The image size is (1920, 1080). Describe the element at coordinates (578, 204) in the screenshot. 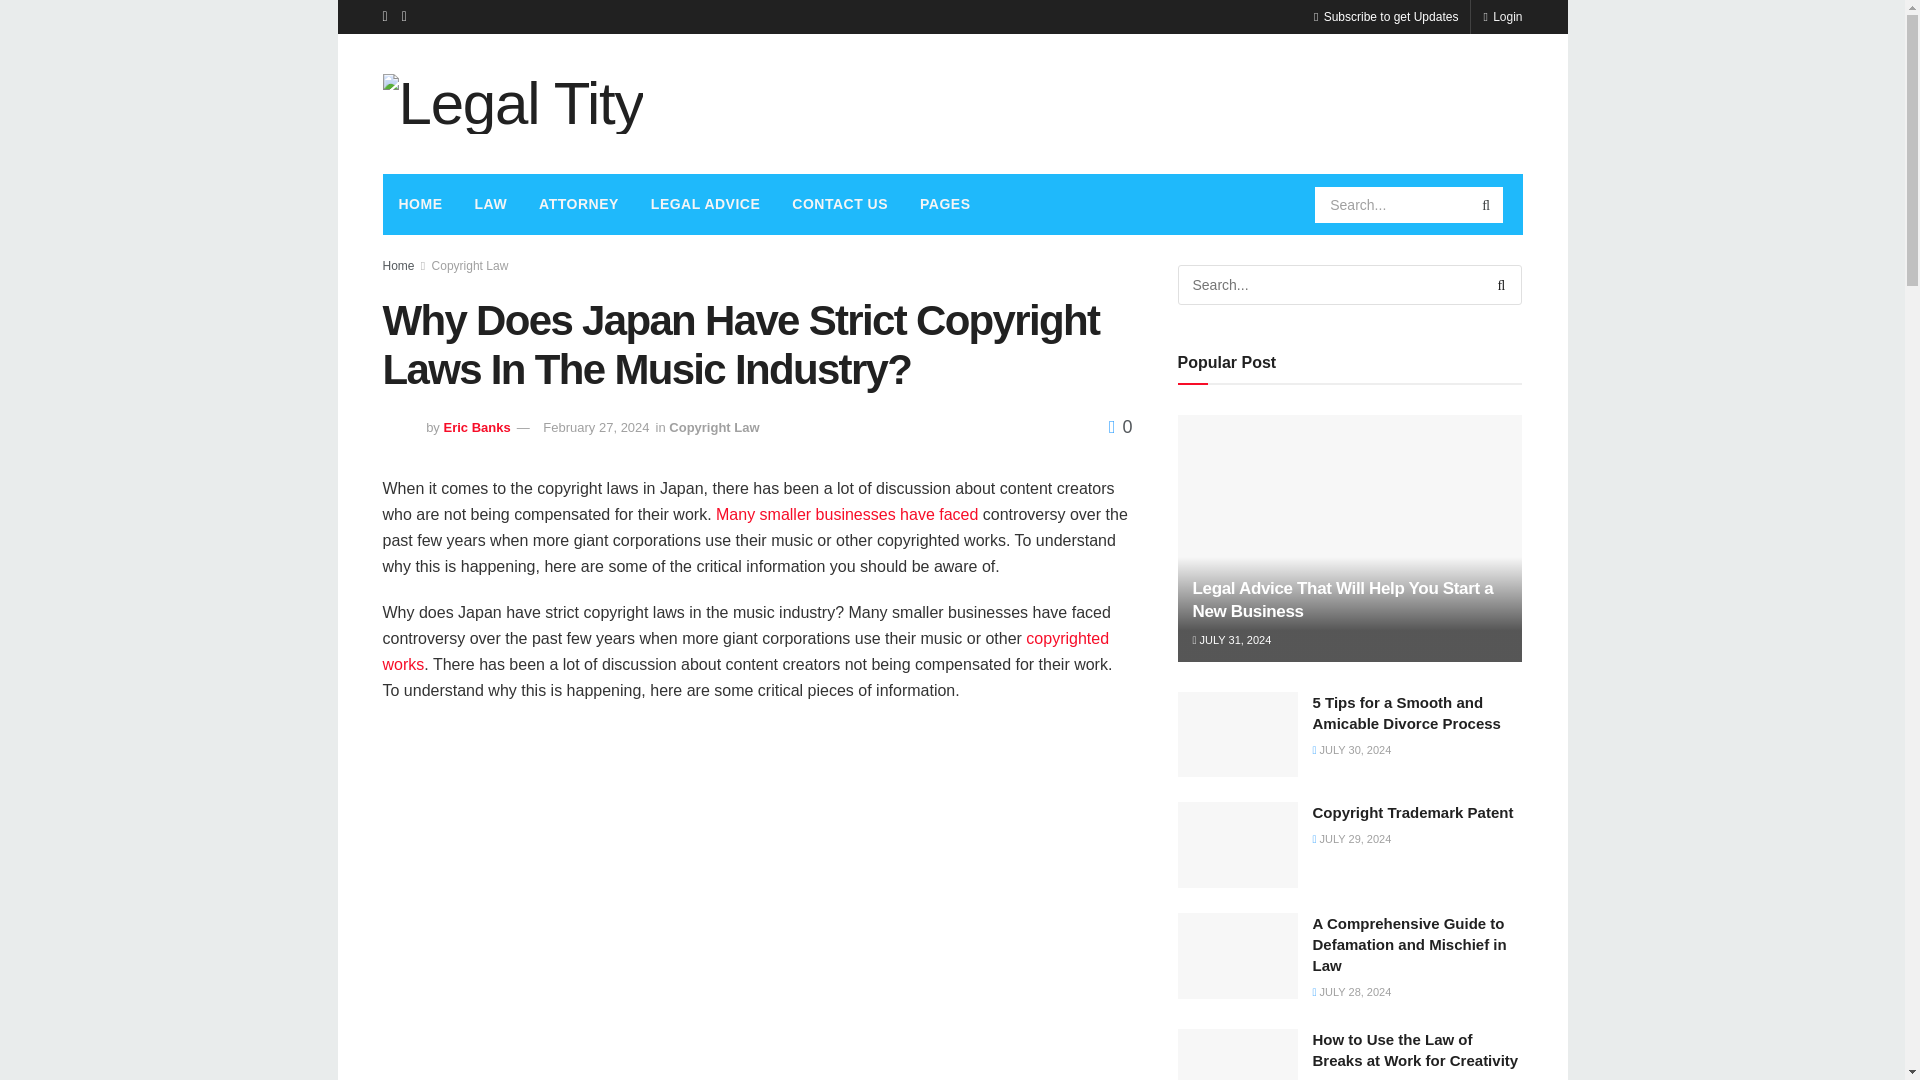

I see `ATTORNEY` at that location.